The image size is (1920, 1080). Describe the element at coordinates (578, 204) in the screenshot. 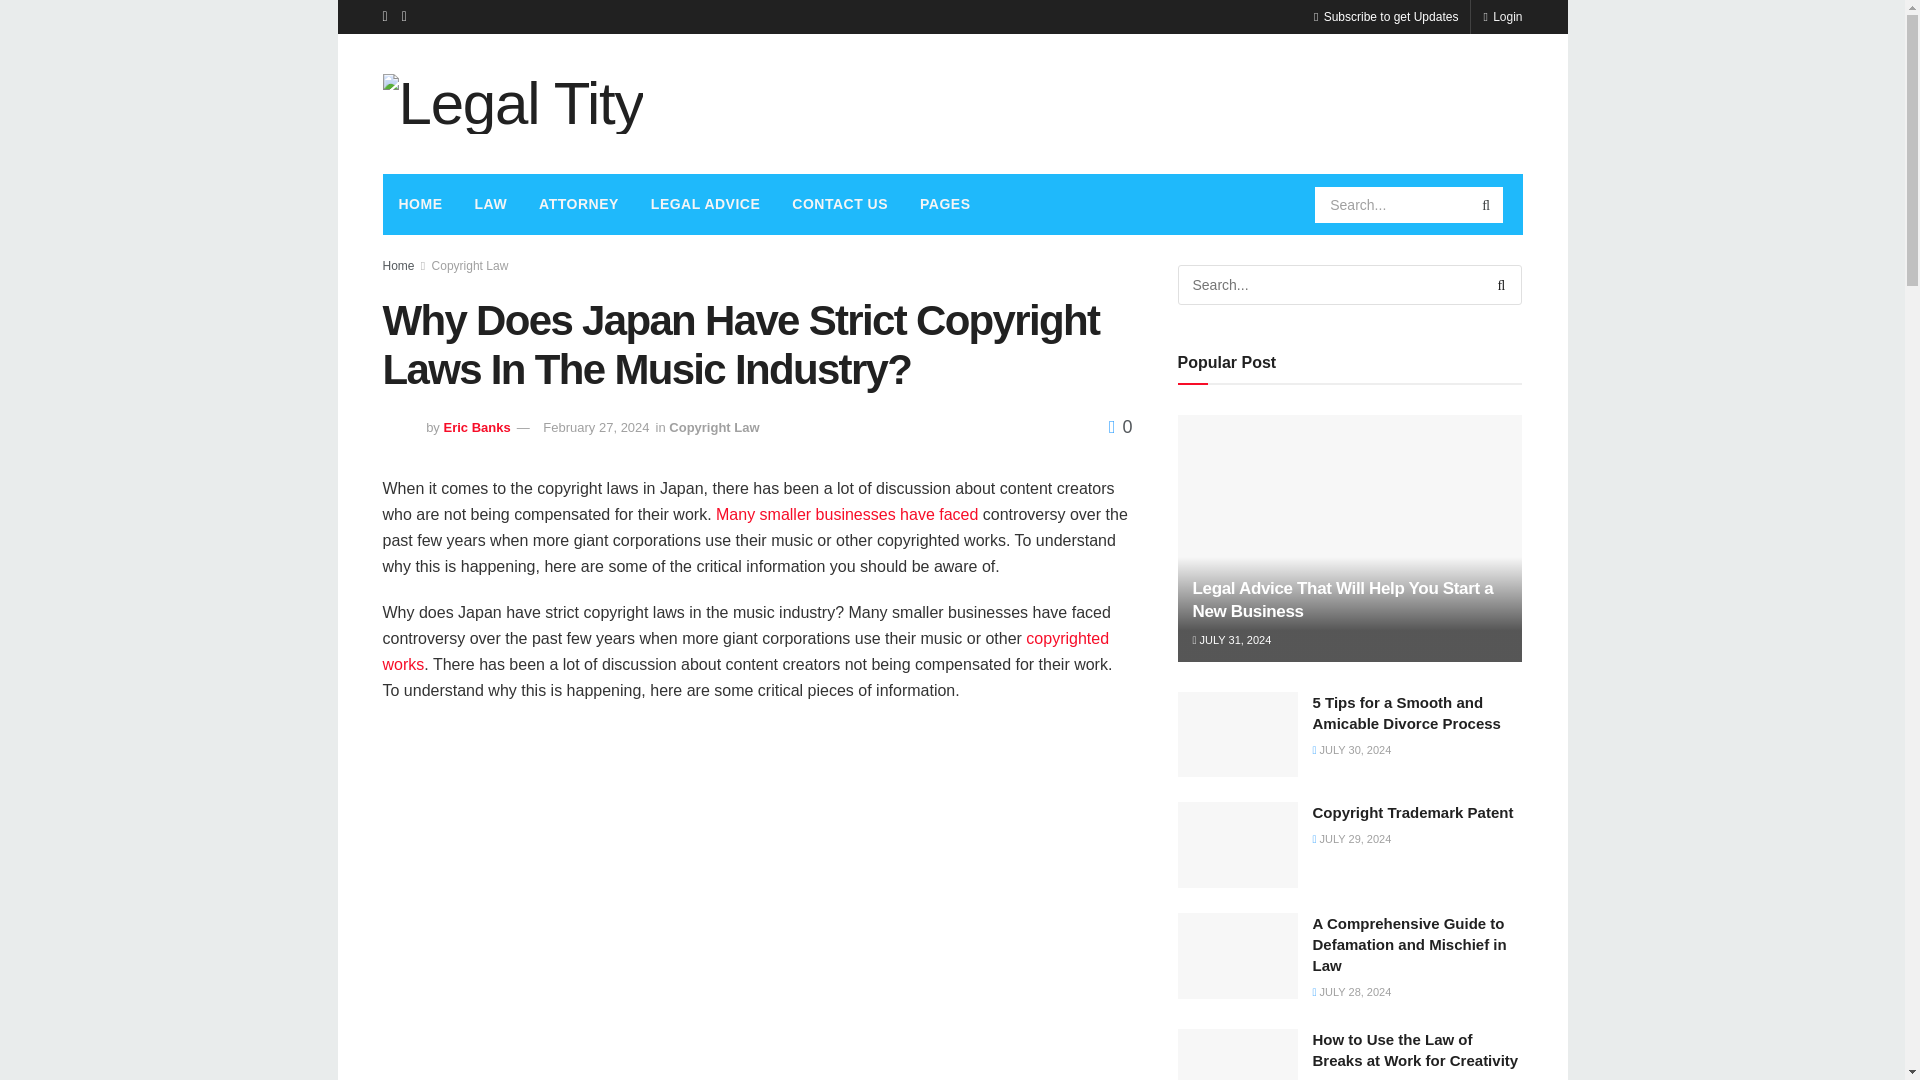

I see `ATTORNEY` at that location.